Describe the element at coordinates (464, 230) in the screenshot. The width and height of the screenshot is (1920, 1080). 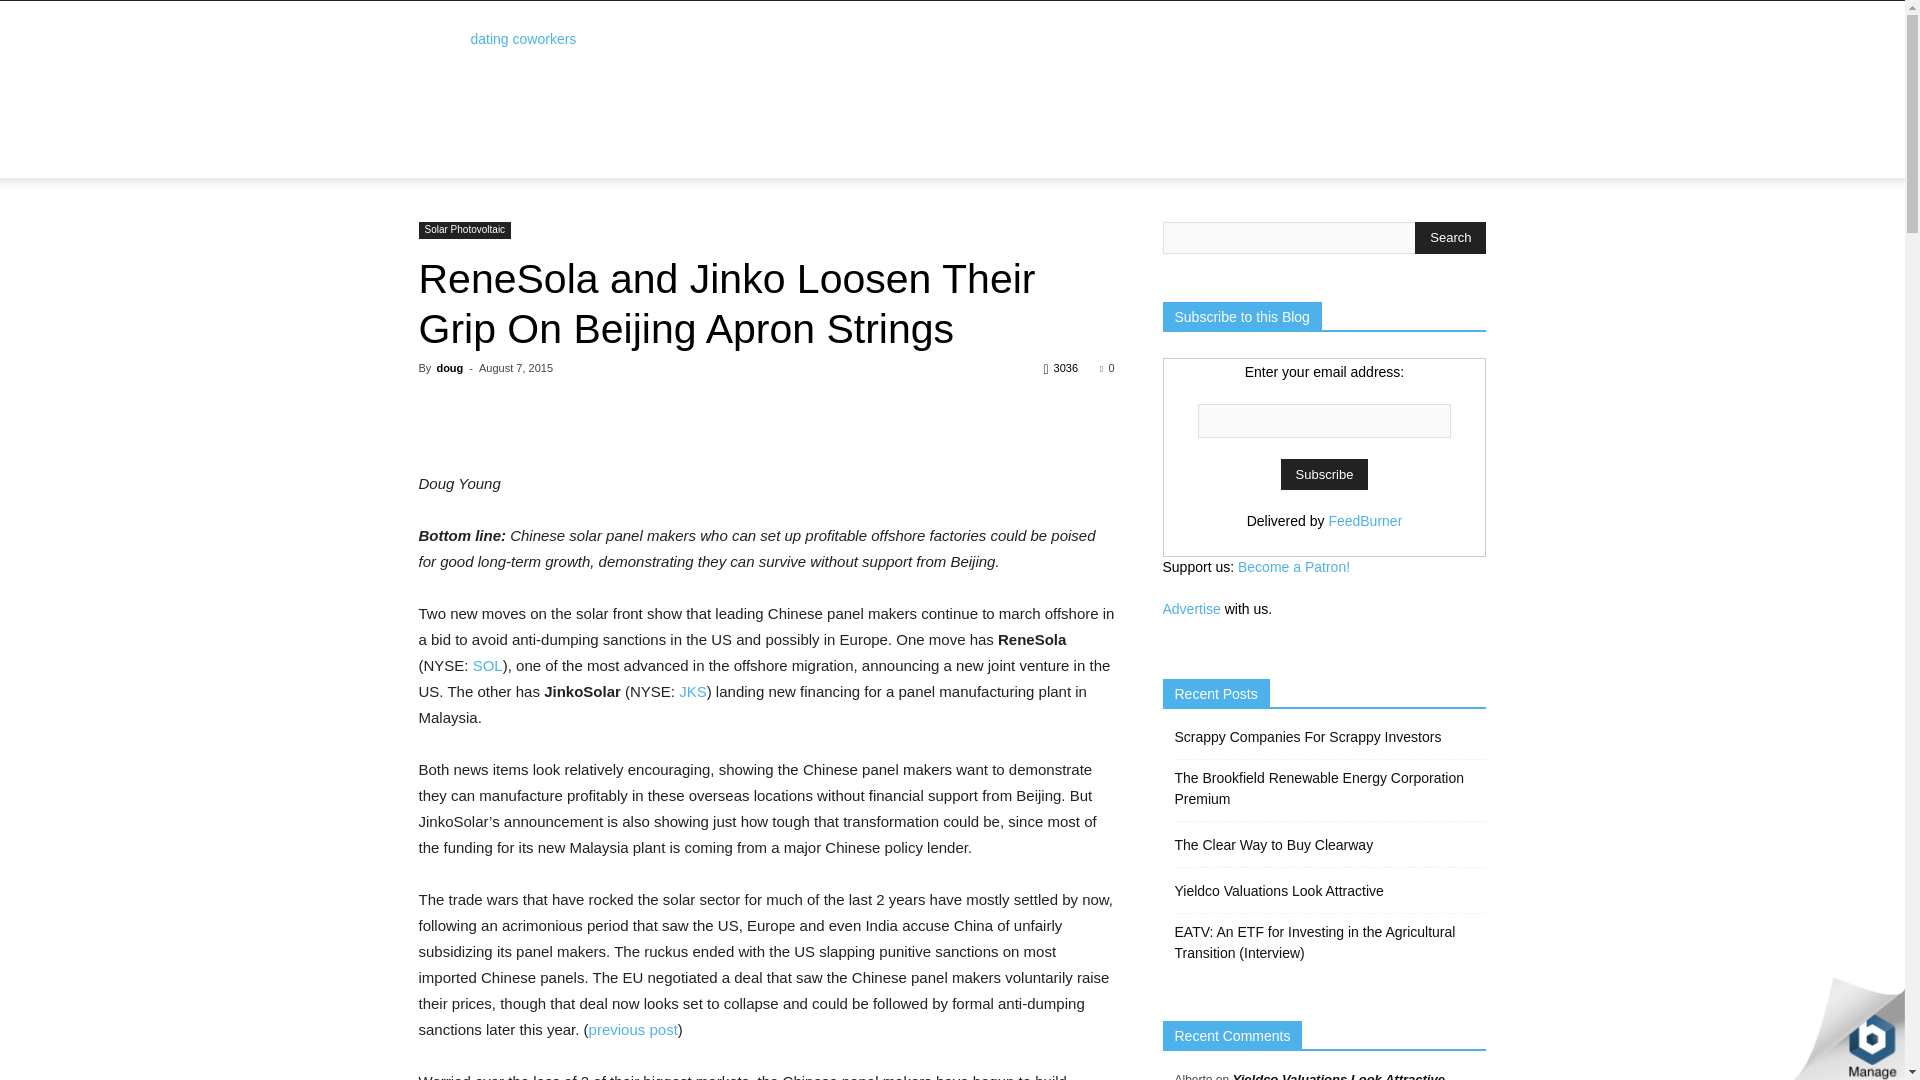
I see `Solar Photovoltaic` at that location.